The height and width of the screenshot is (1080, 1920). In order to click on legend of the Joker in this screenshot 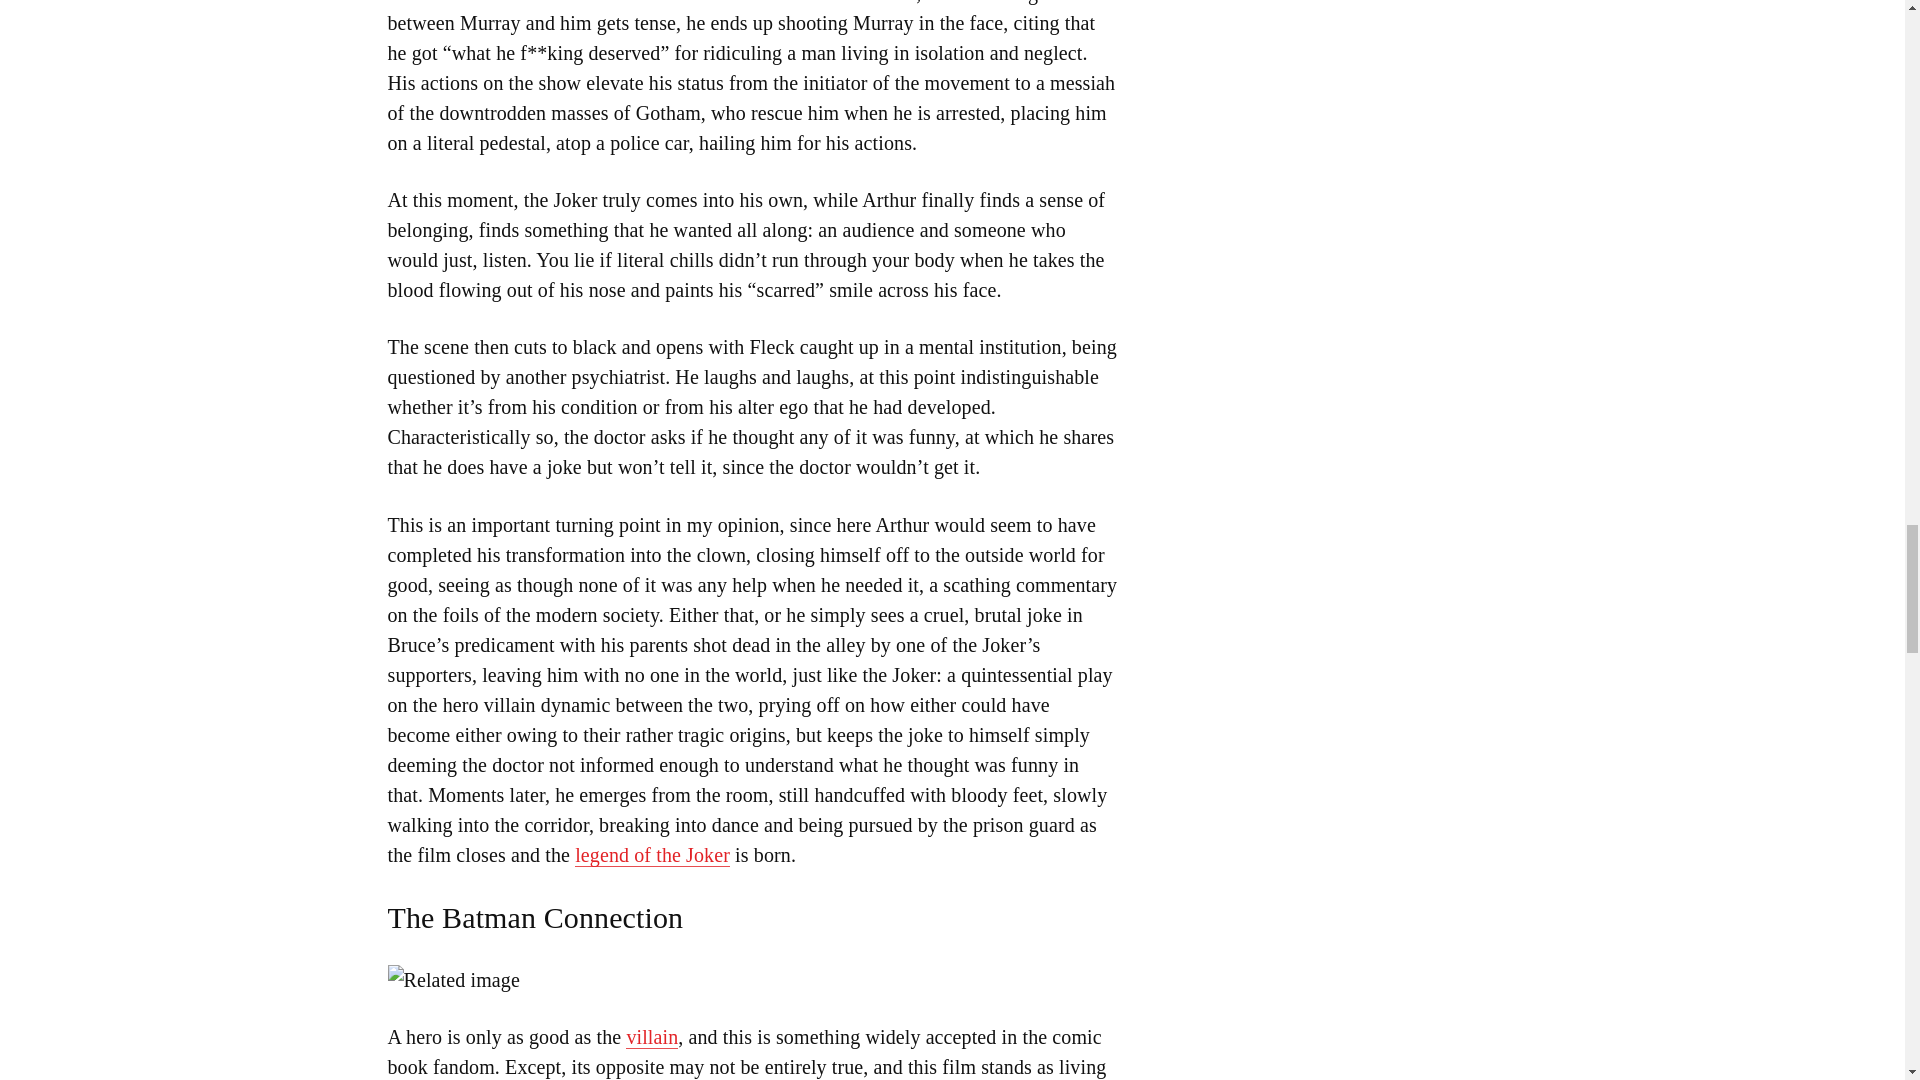, I will do `click(652, 855)`.